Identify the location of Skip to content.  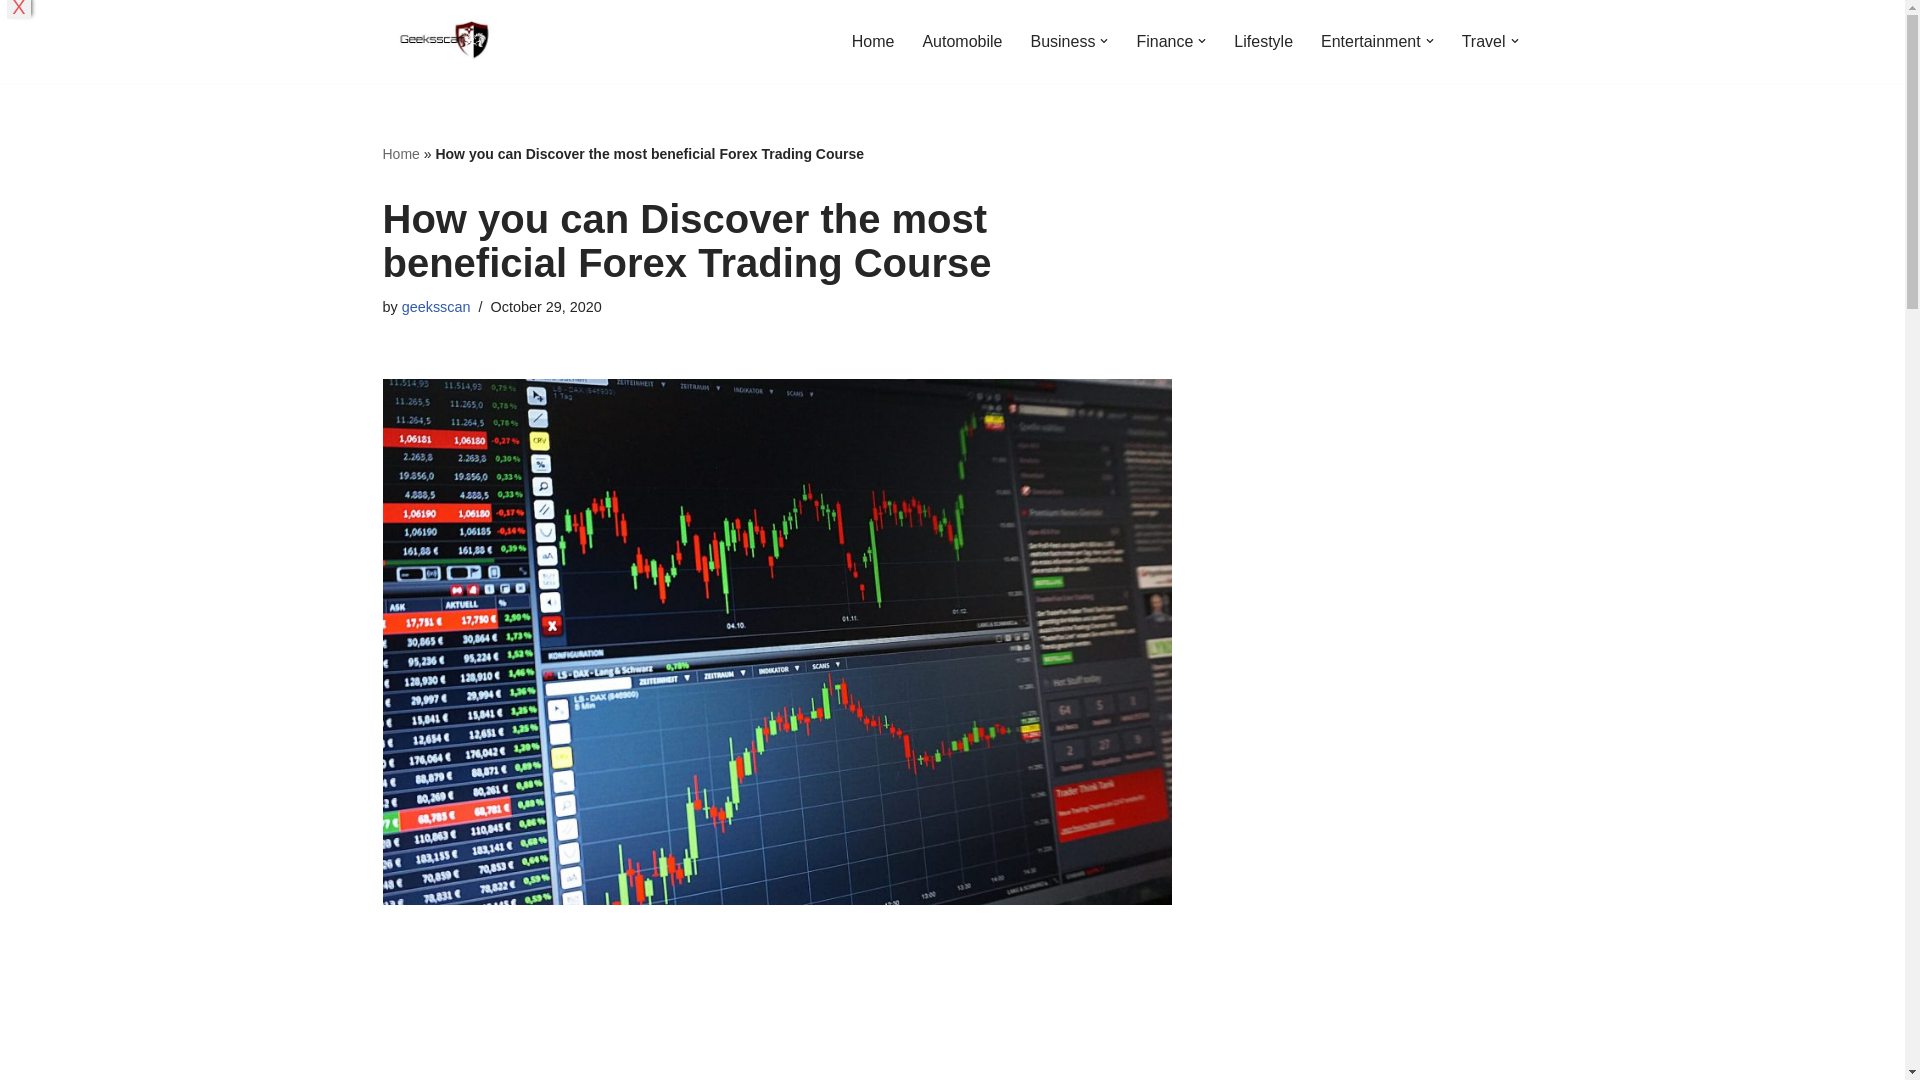
(15, 42).